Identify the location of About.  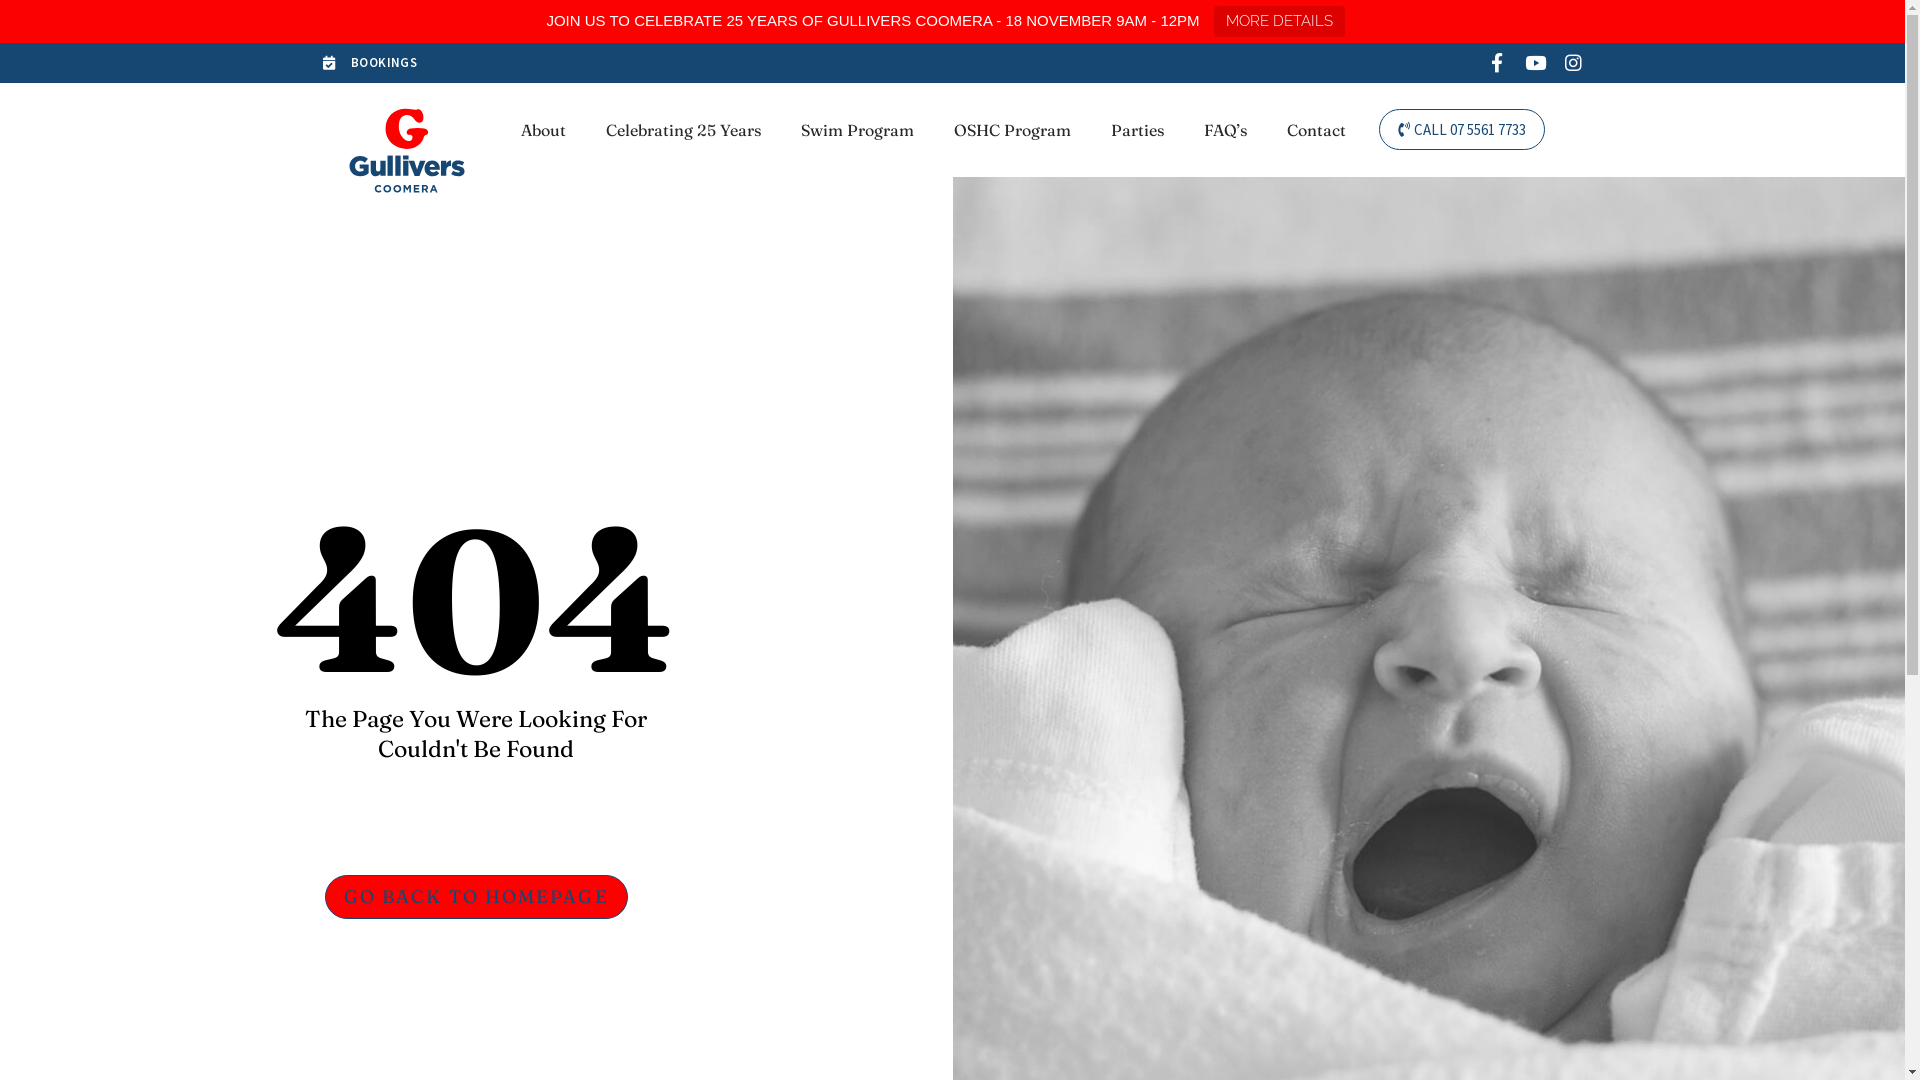
(544, 130).